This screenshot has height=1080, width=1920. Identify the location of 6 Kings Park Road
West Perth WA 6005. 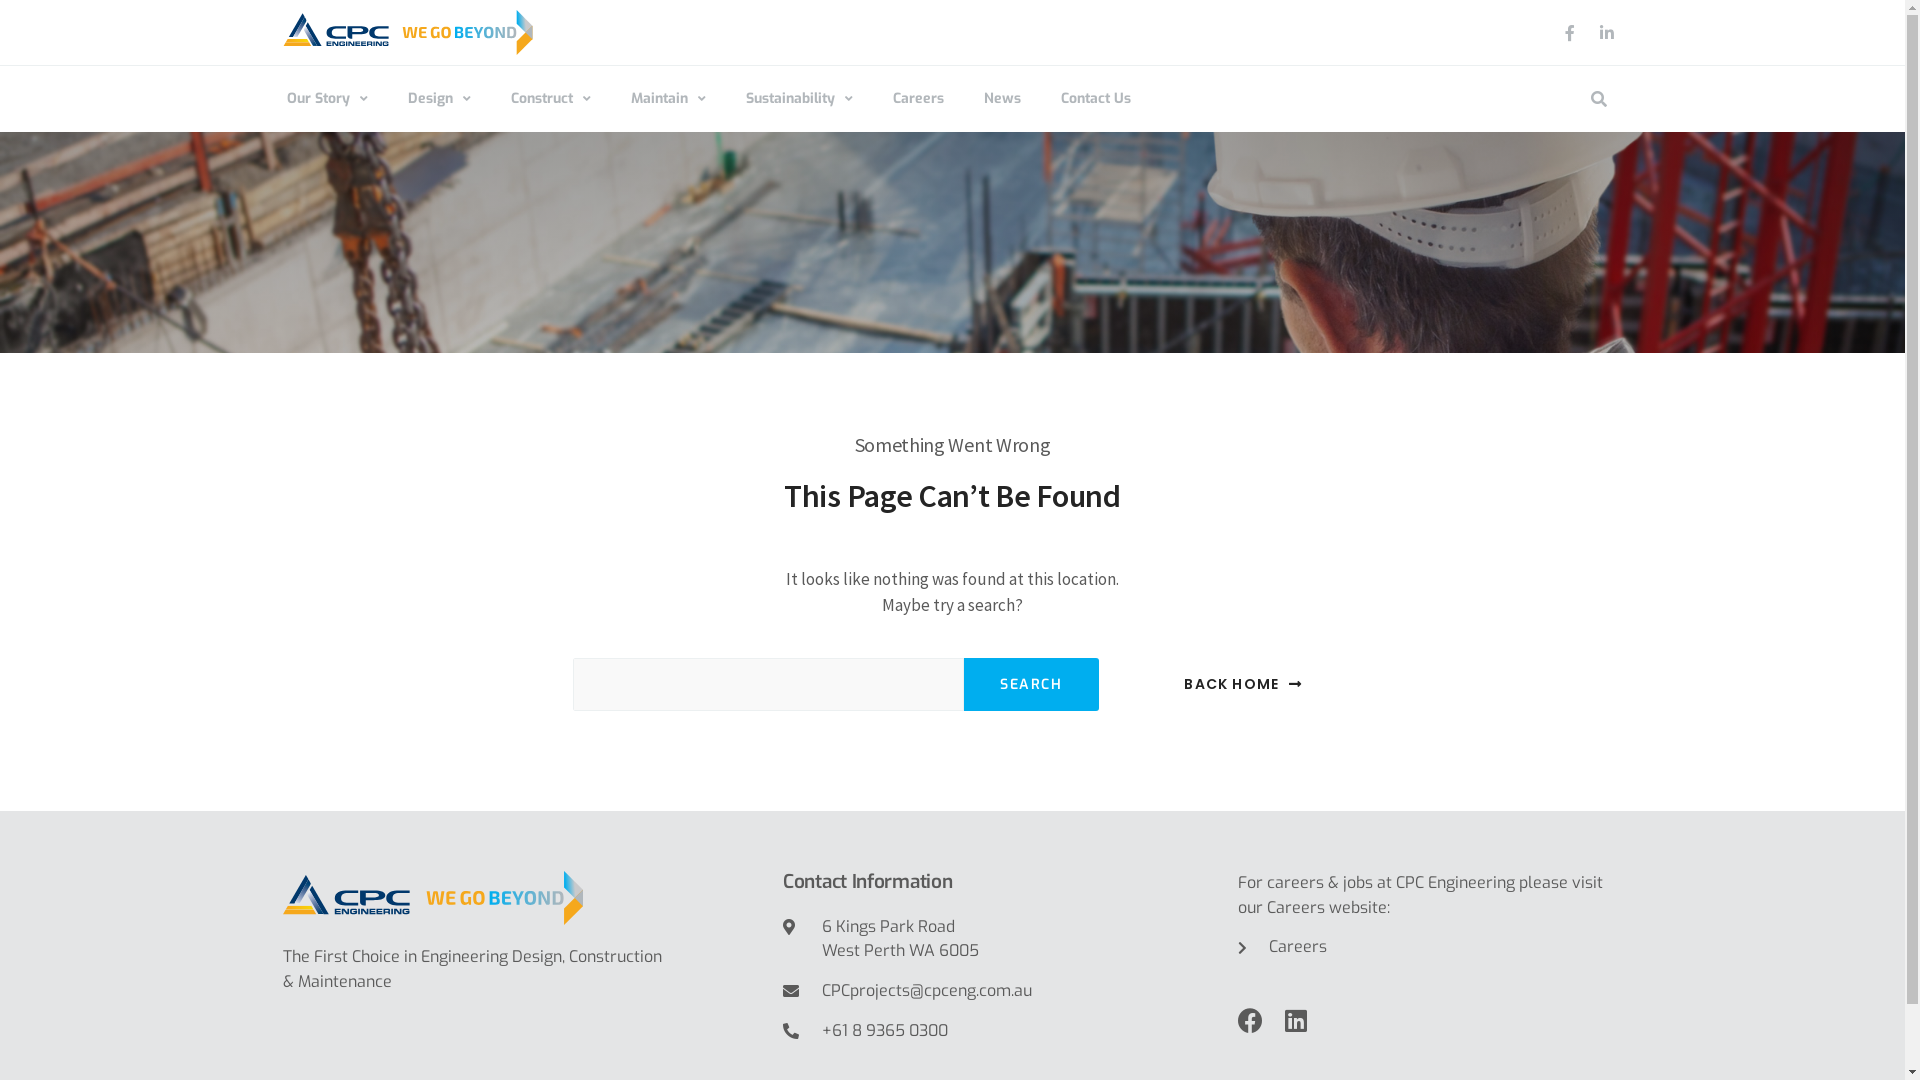
(1000, 940).